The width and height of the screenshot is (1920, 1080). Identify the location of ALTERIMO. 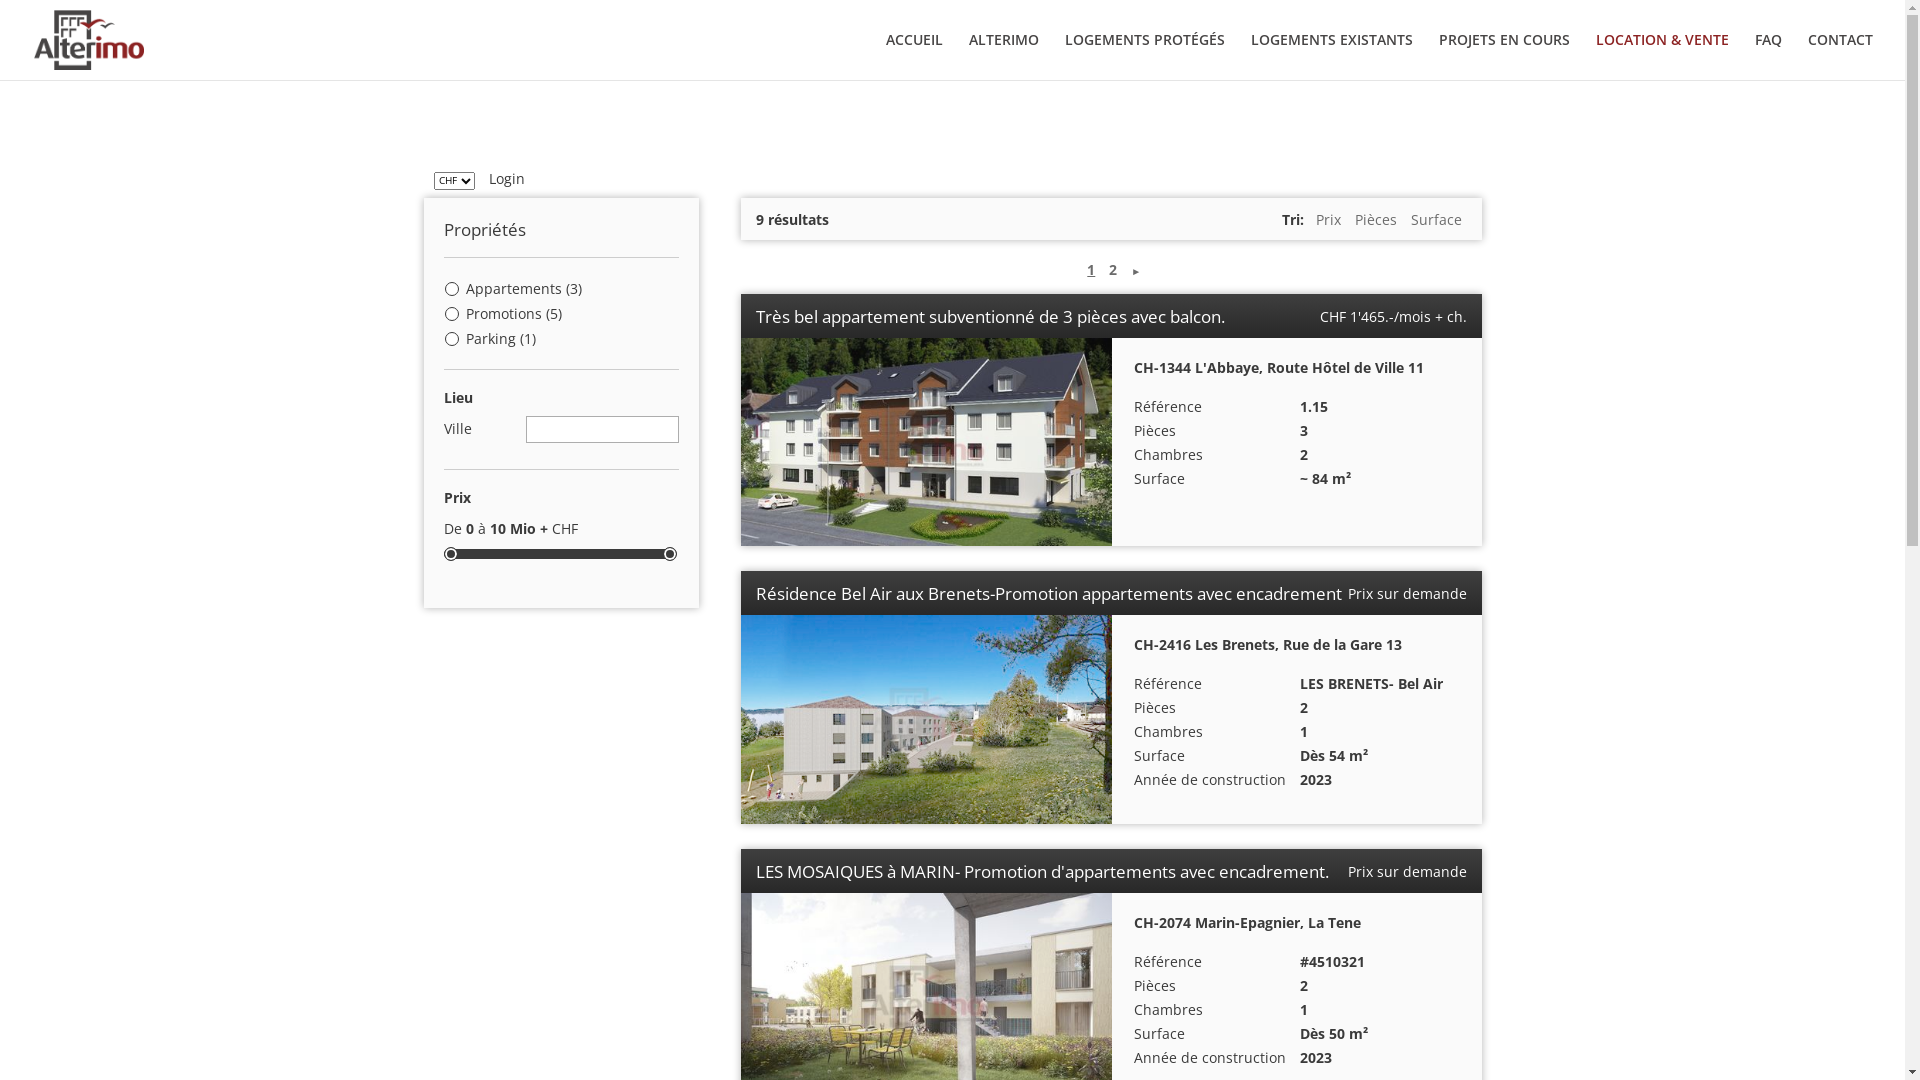
(1004, 56).